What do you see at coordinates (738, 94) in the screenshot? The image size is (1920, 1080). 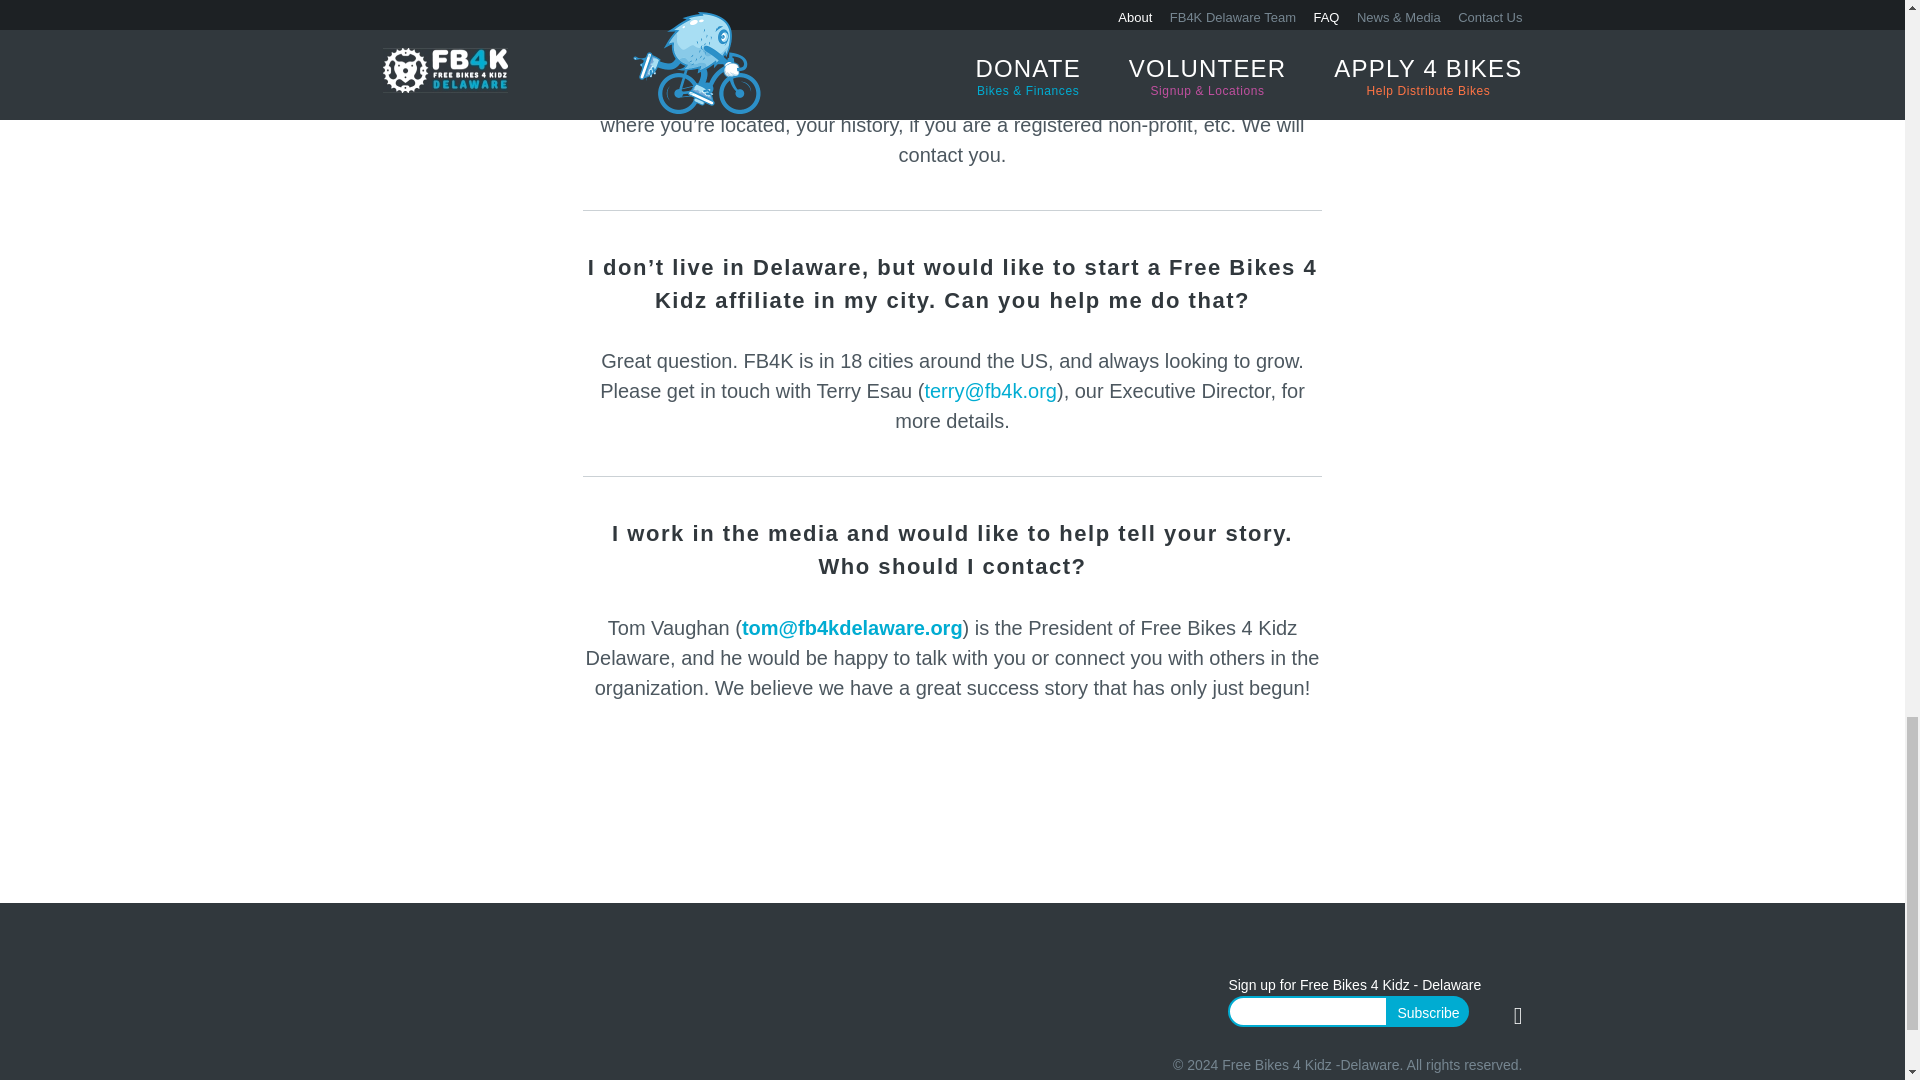 I see `Apply 4 Bikes` at bounding box center [738, 94].